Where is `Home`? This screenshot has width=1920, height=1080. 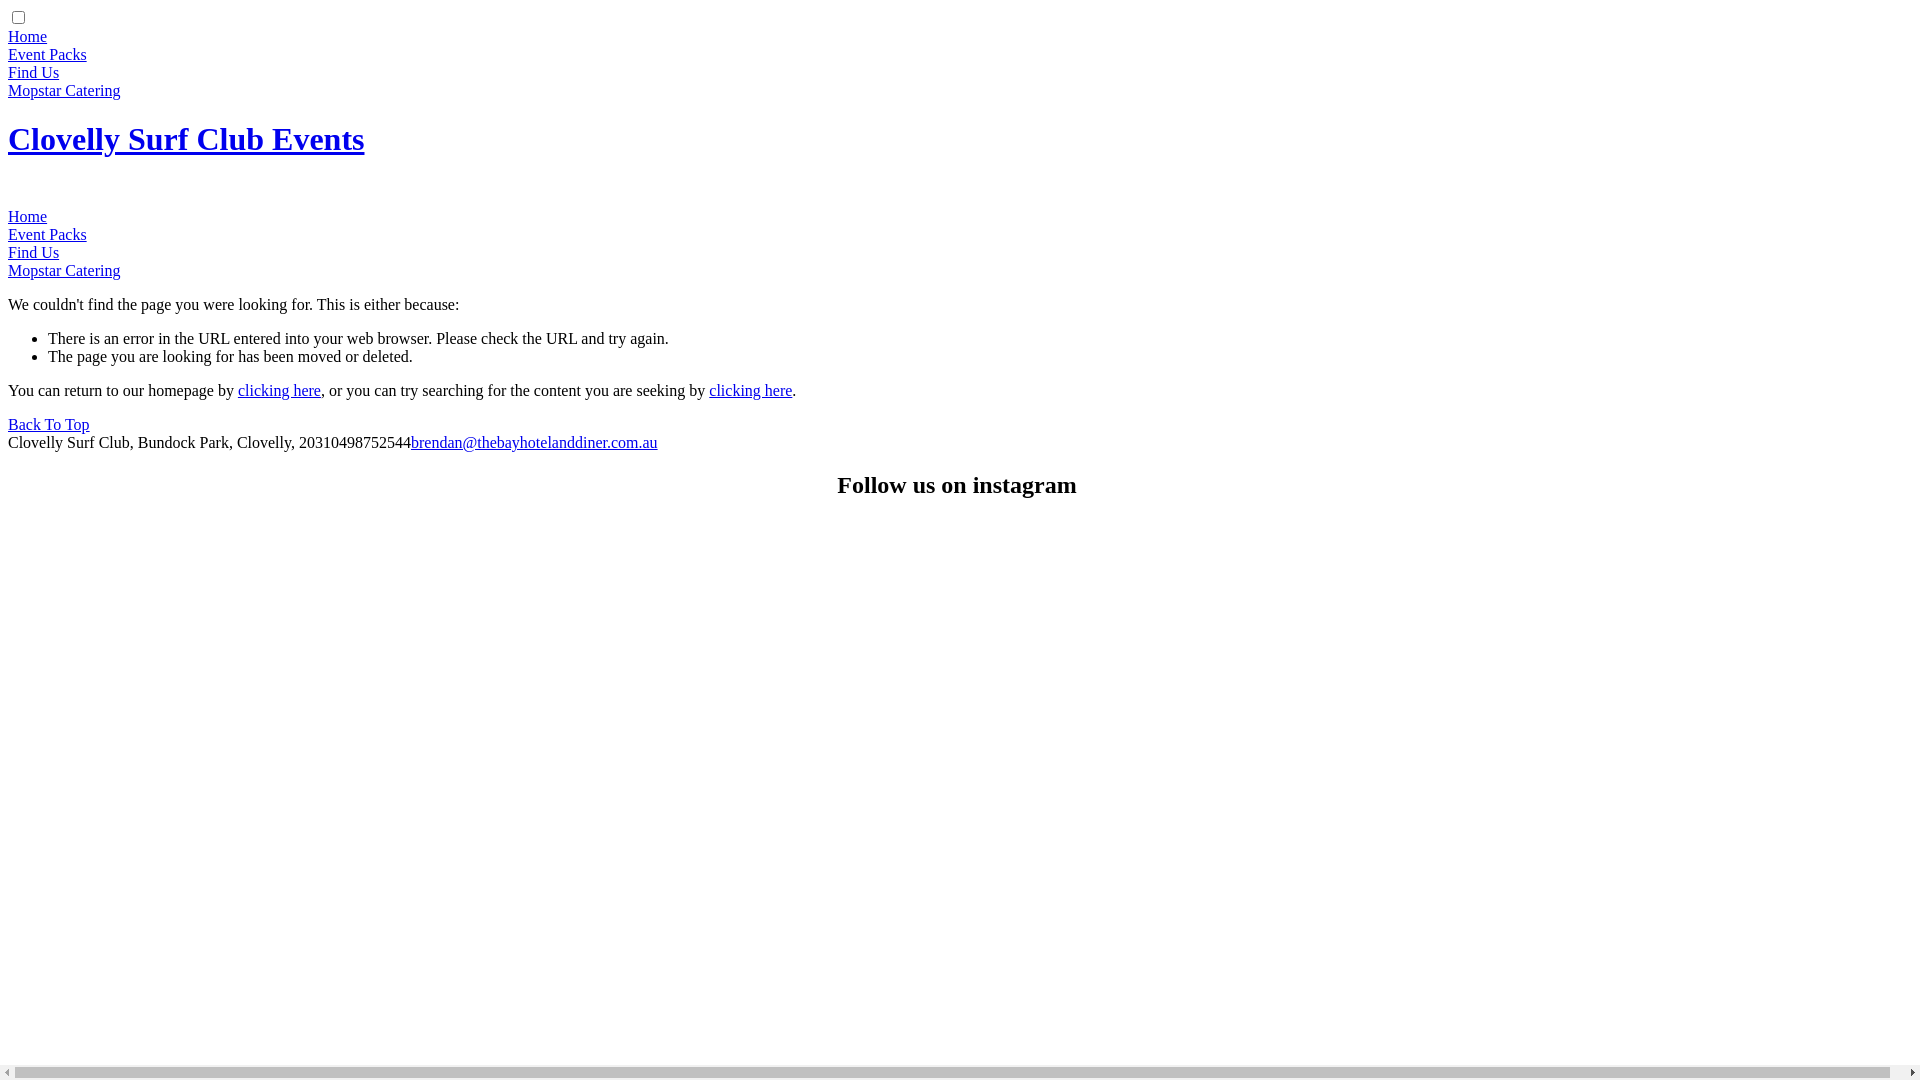
Home is located at coordinates (28, 36).